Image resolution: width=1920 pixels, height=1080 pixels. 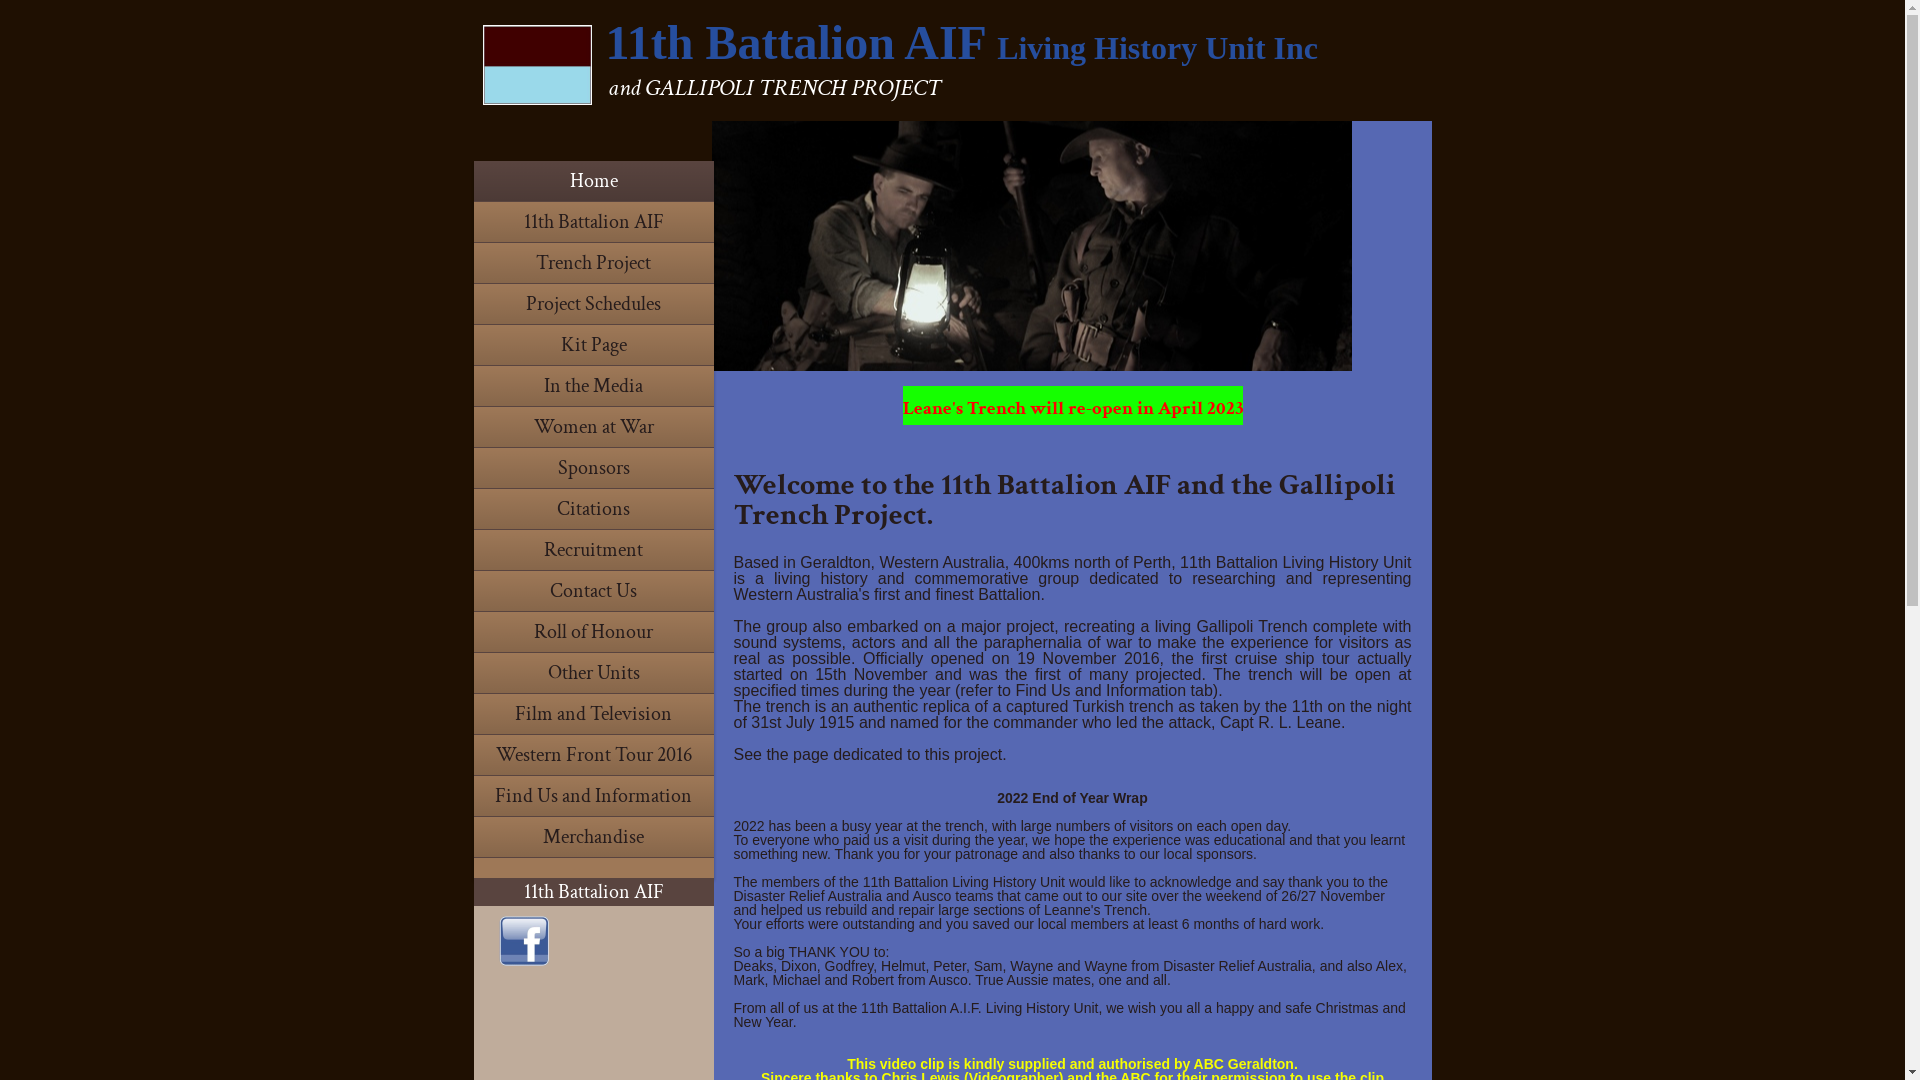 I want to click on Women at War, so click(x=594, y=426).